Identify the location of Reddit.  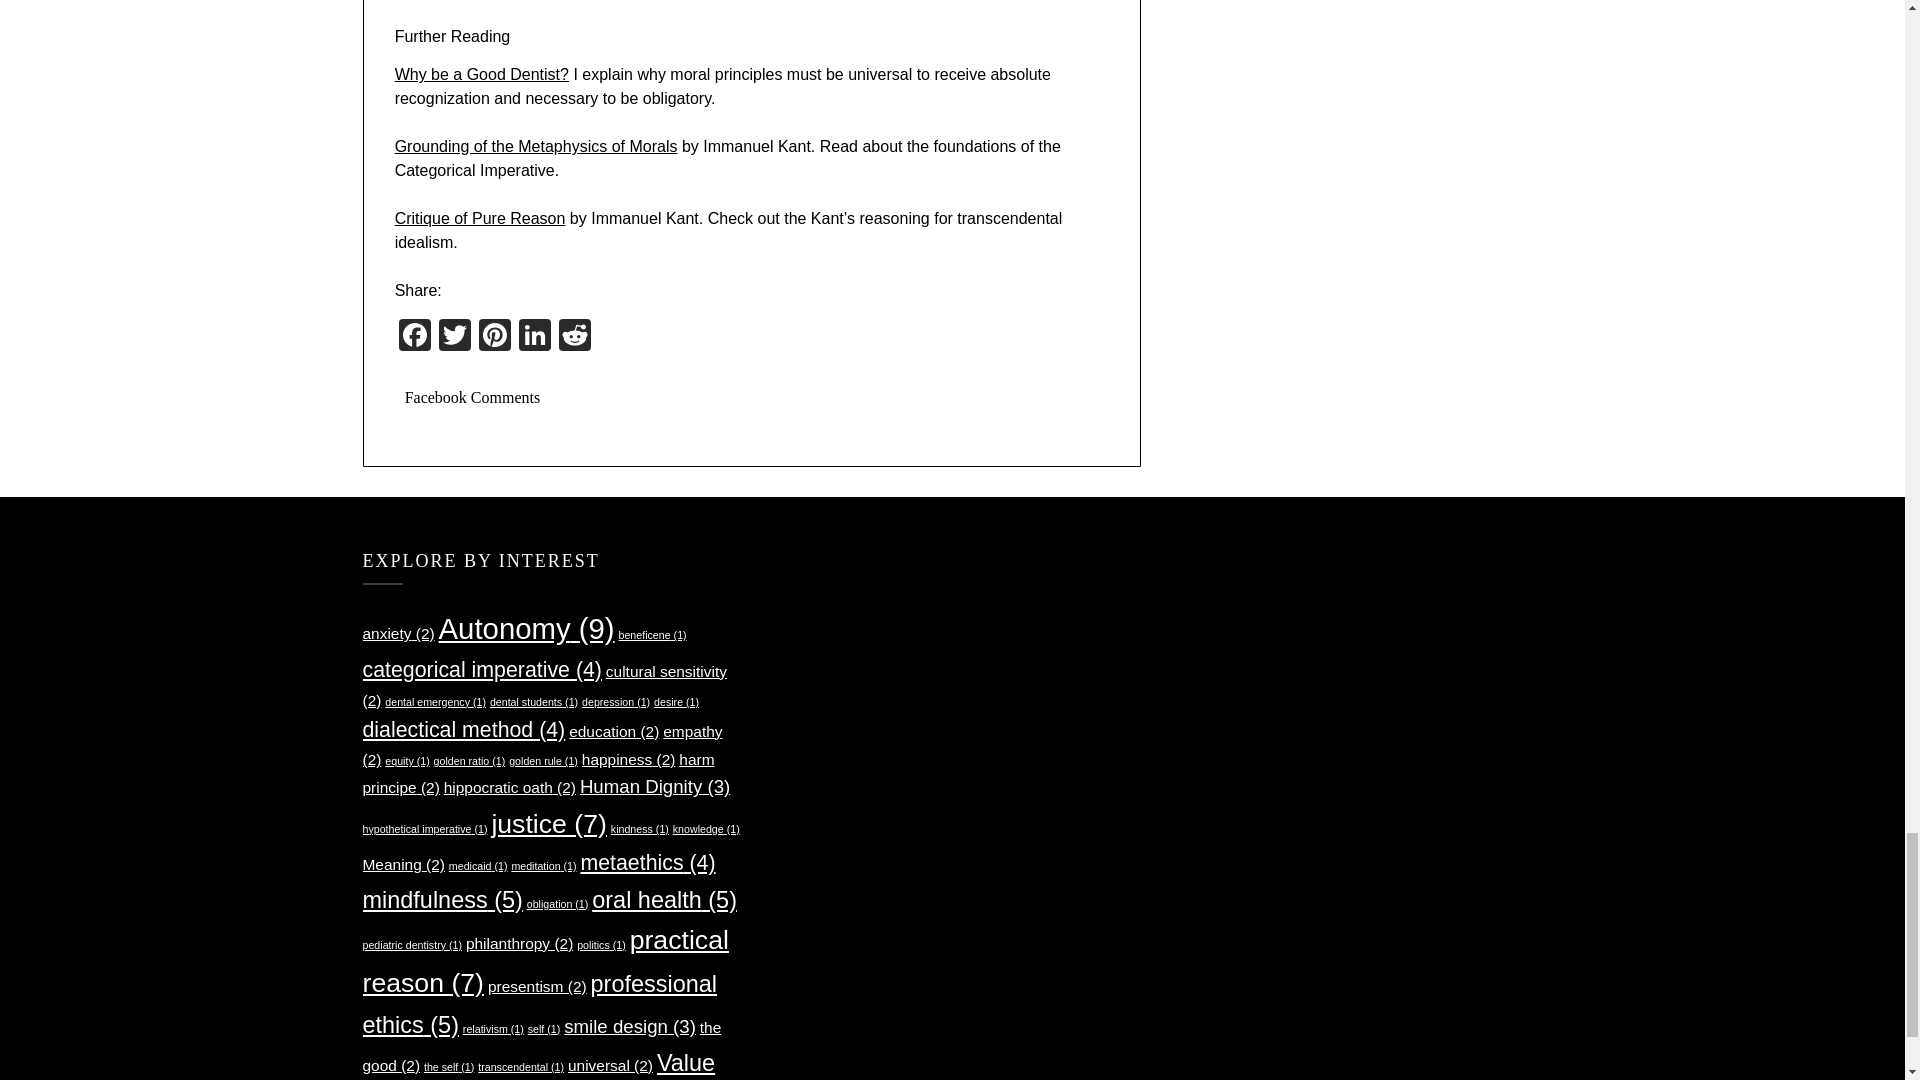
(574, 337).